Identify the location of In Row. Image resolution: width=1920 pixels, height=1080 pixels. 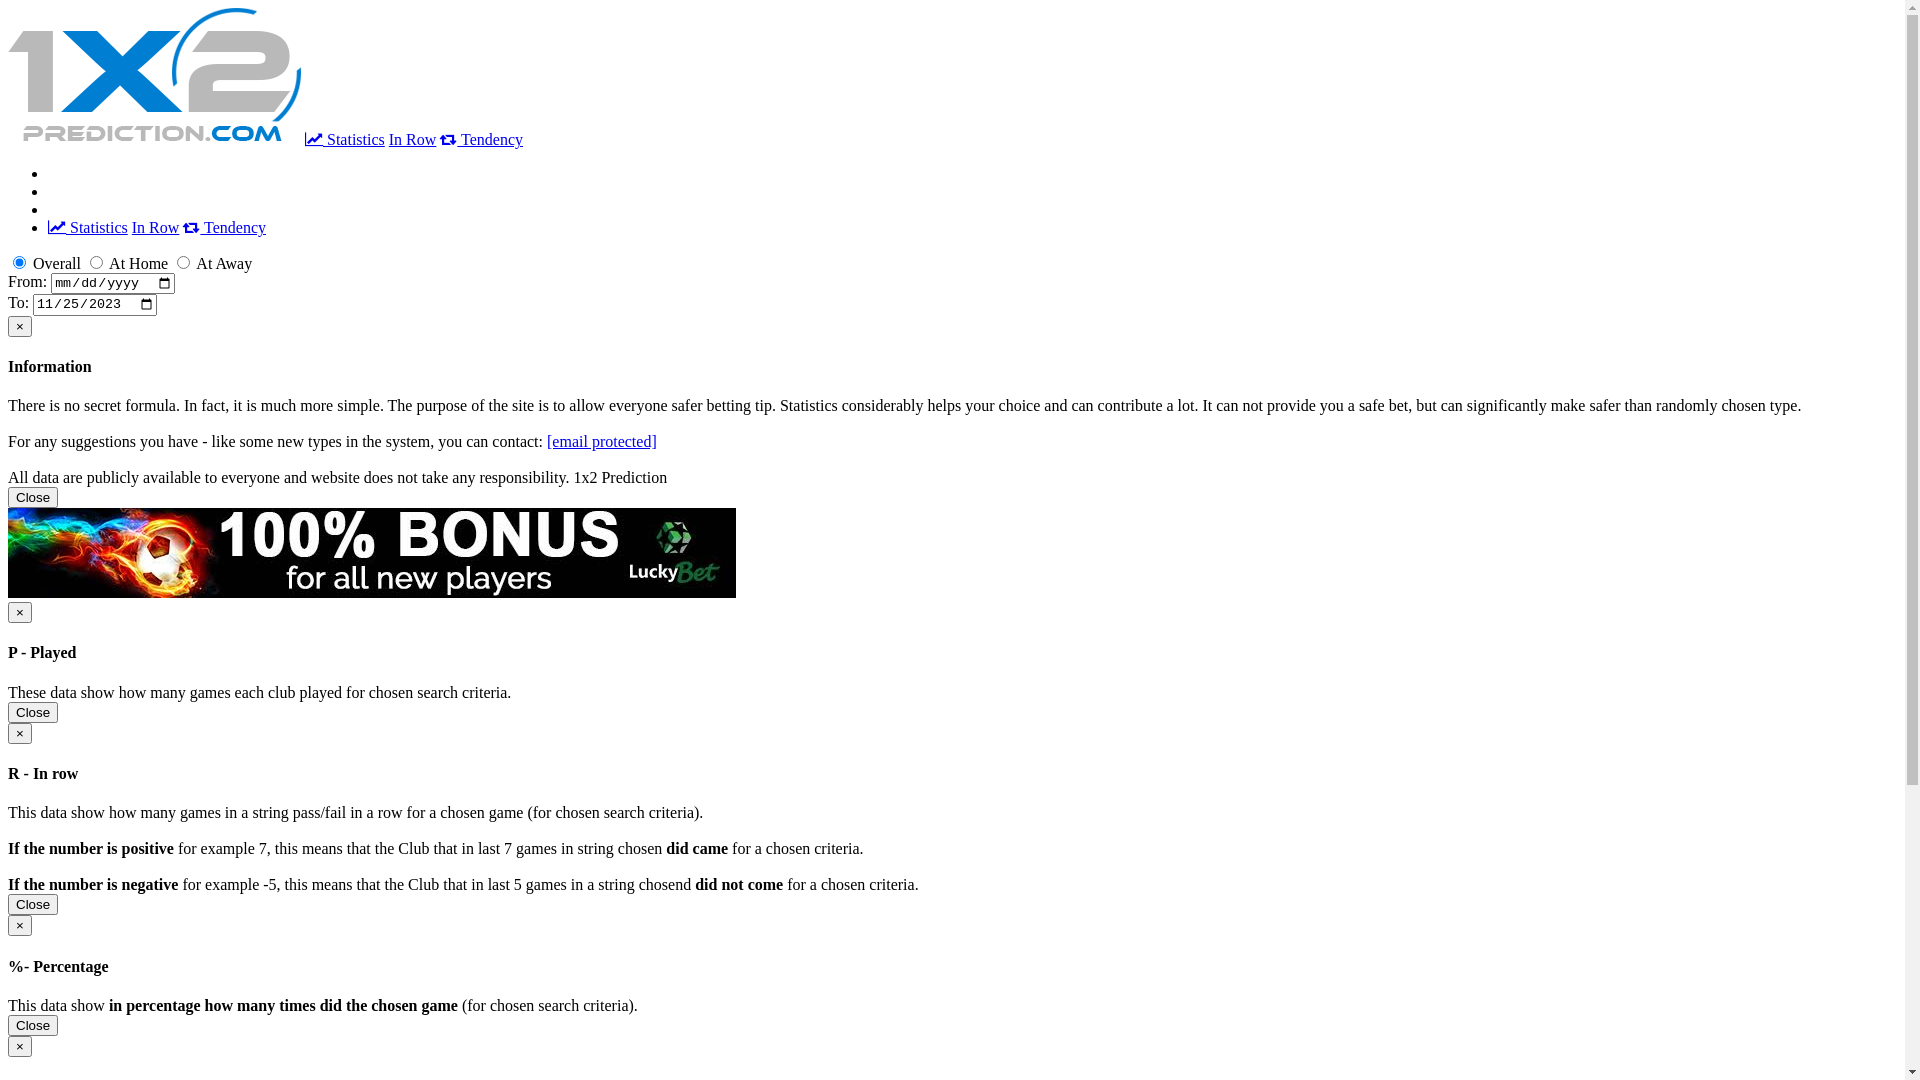
(413, 140).